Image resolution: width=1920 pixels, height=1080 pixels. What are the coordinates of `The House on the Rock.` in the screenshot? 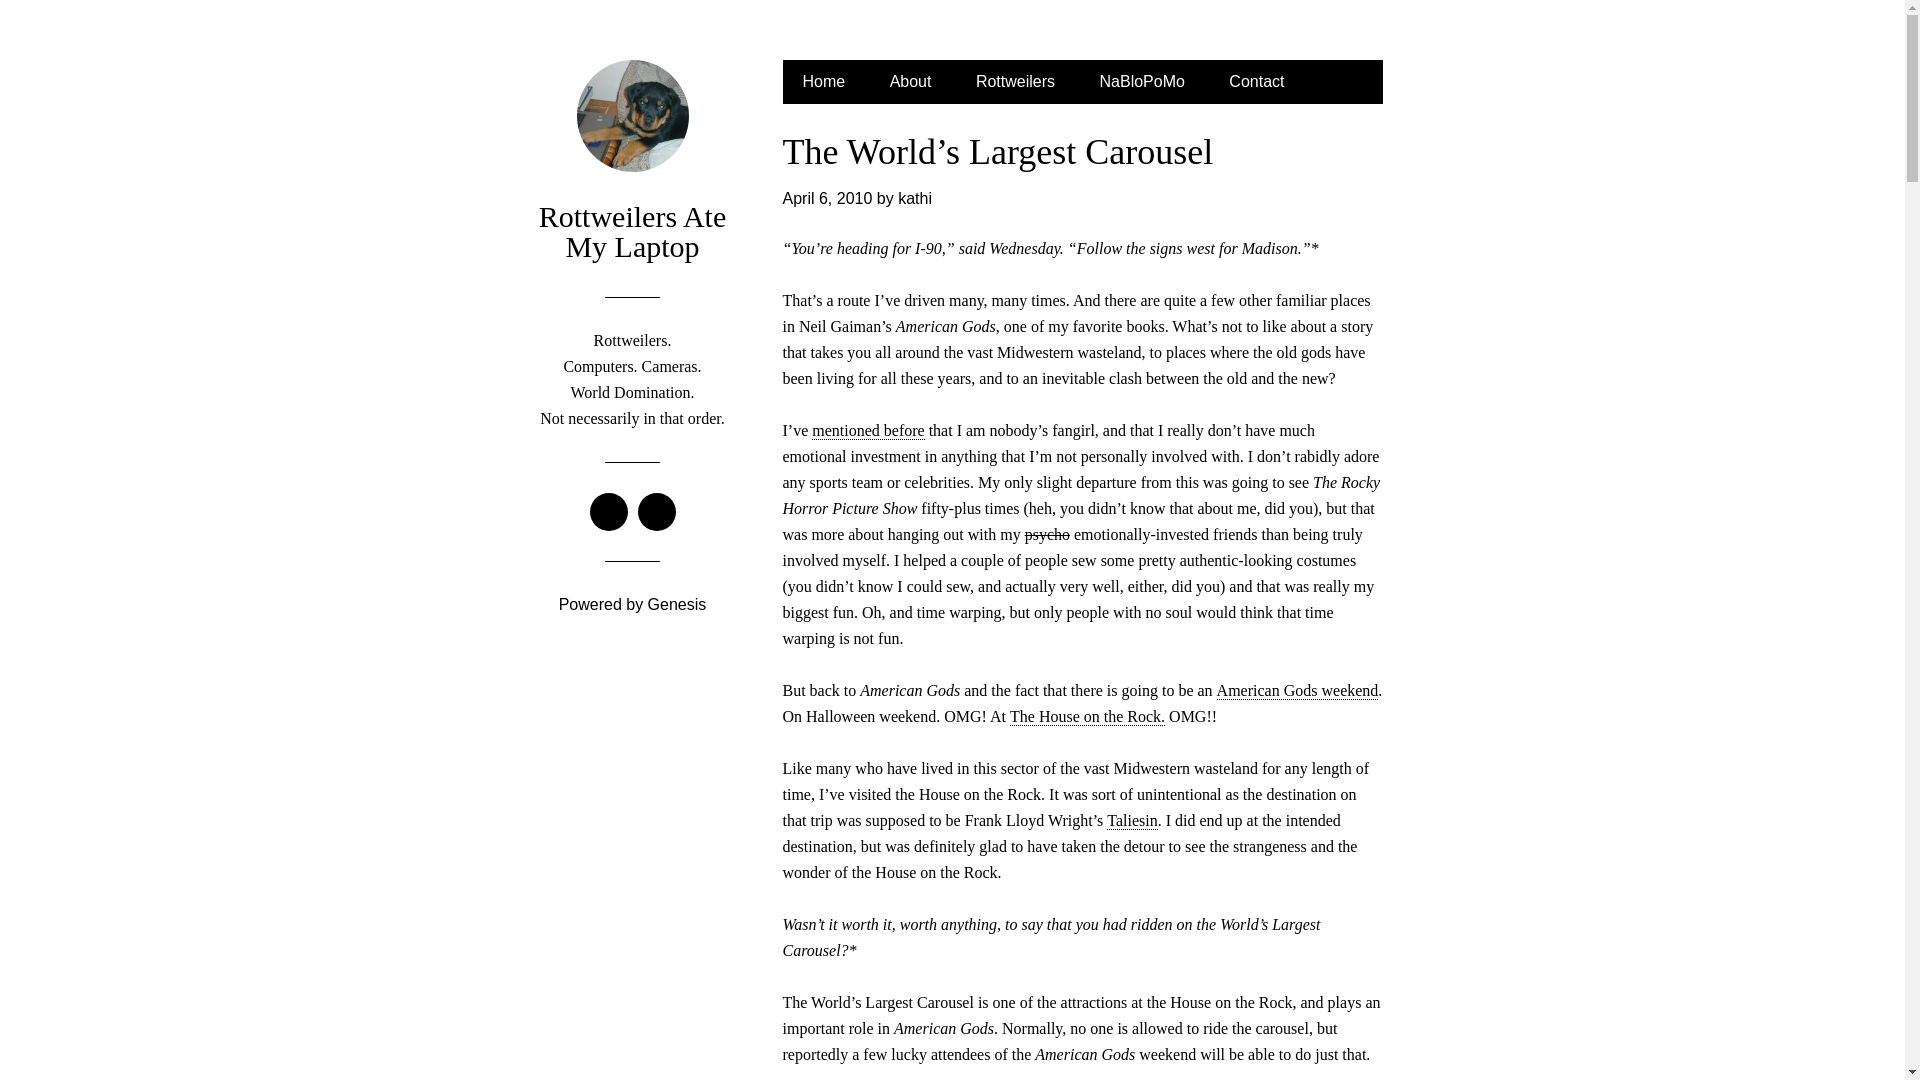 It's located at (1087, 716).